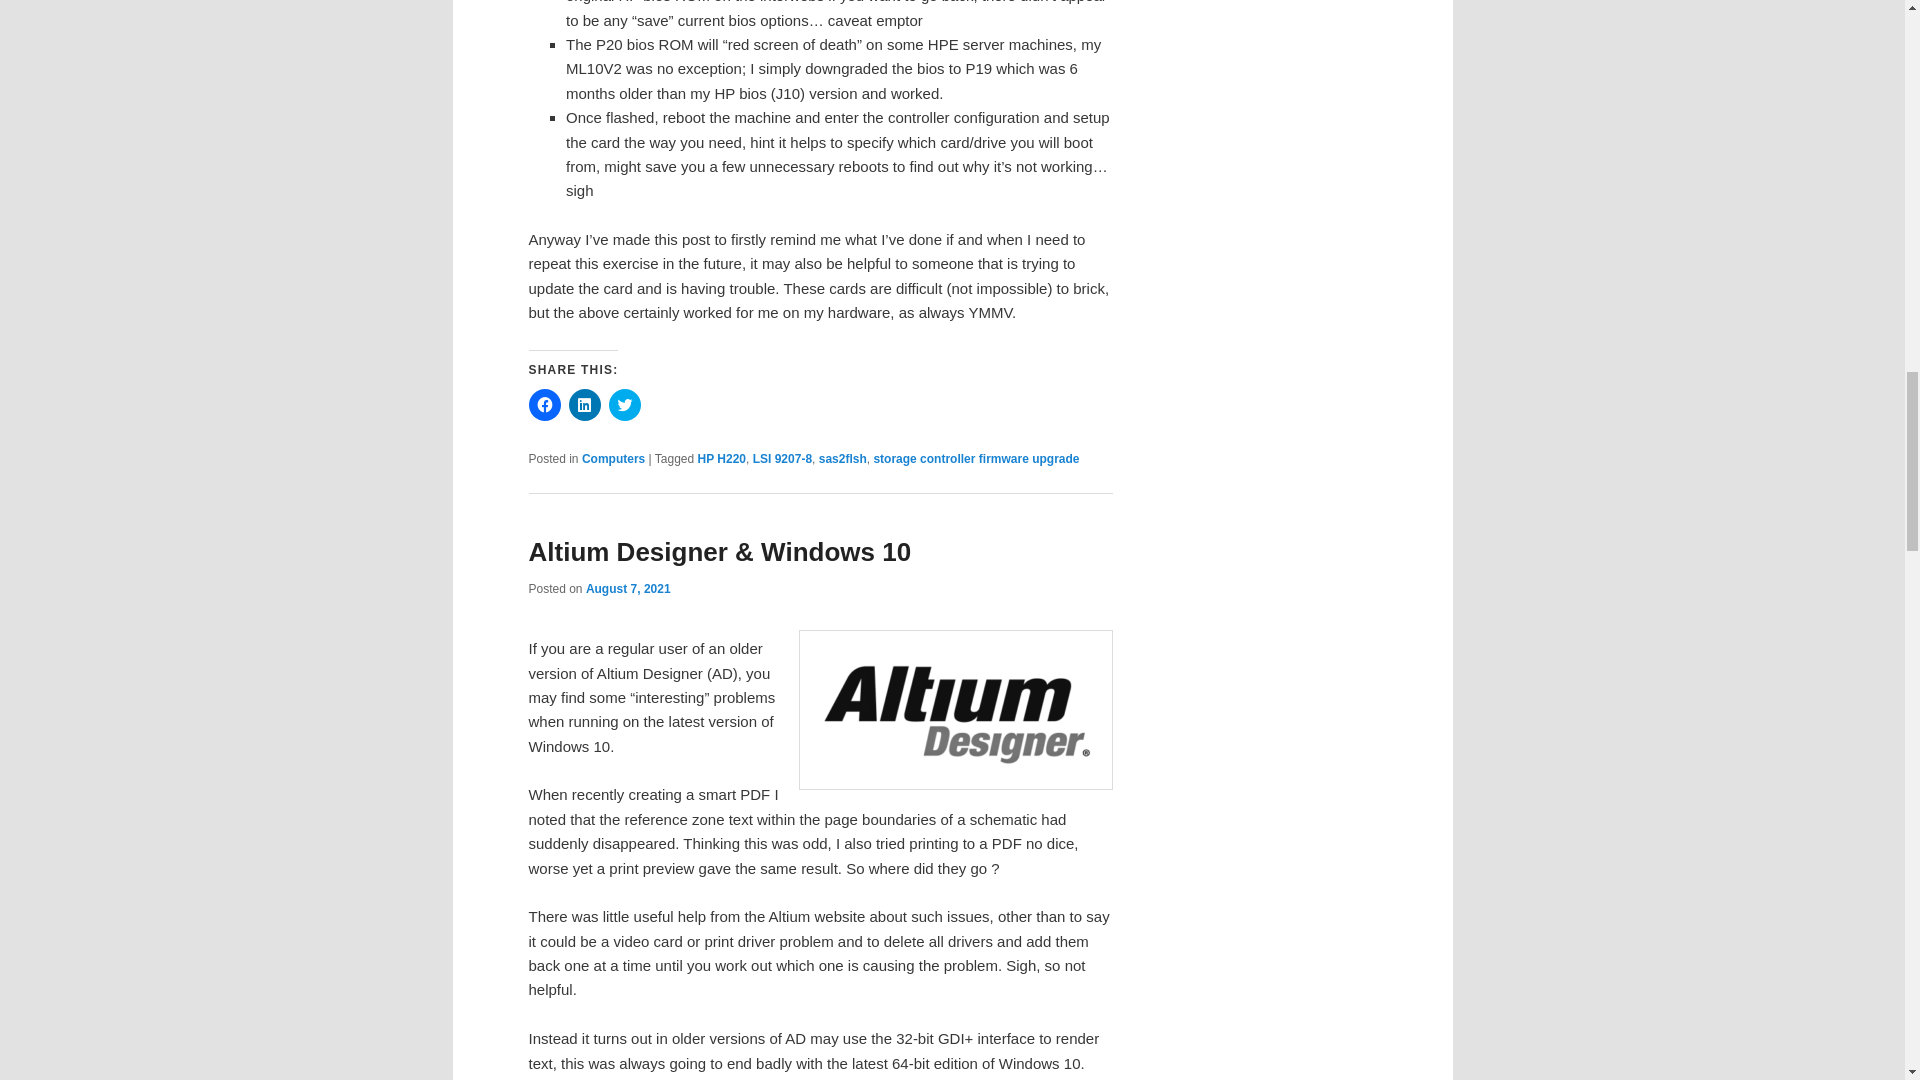 The image size is (1920, 1080). I want to click on LSI 9207-8, so click(782, 458).